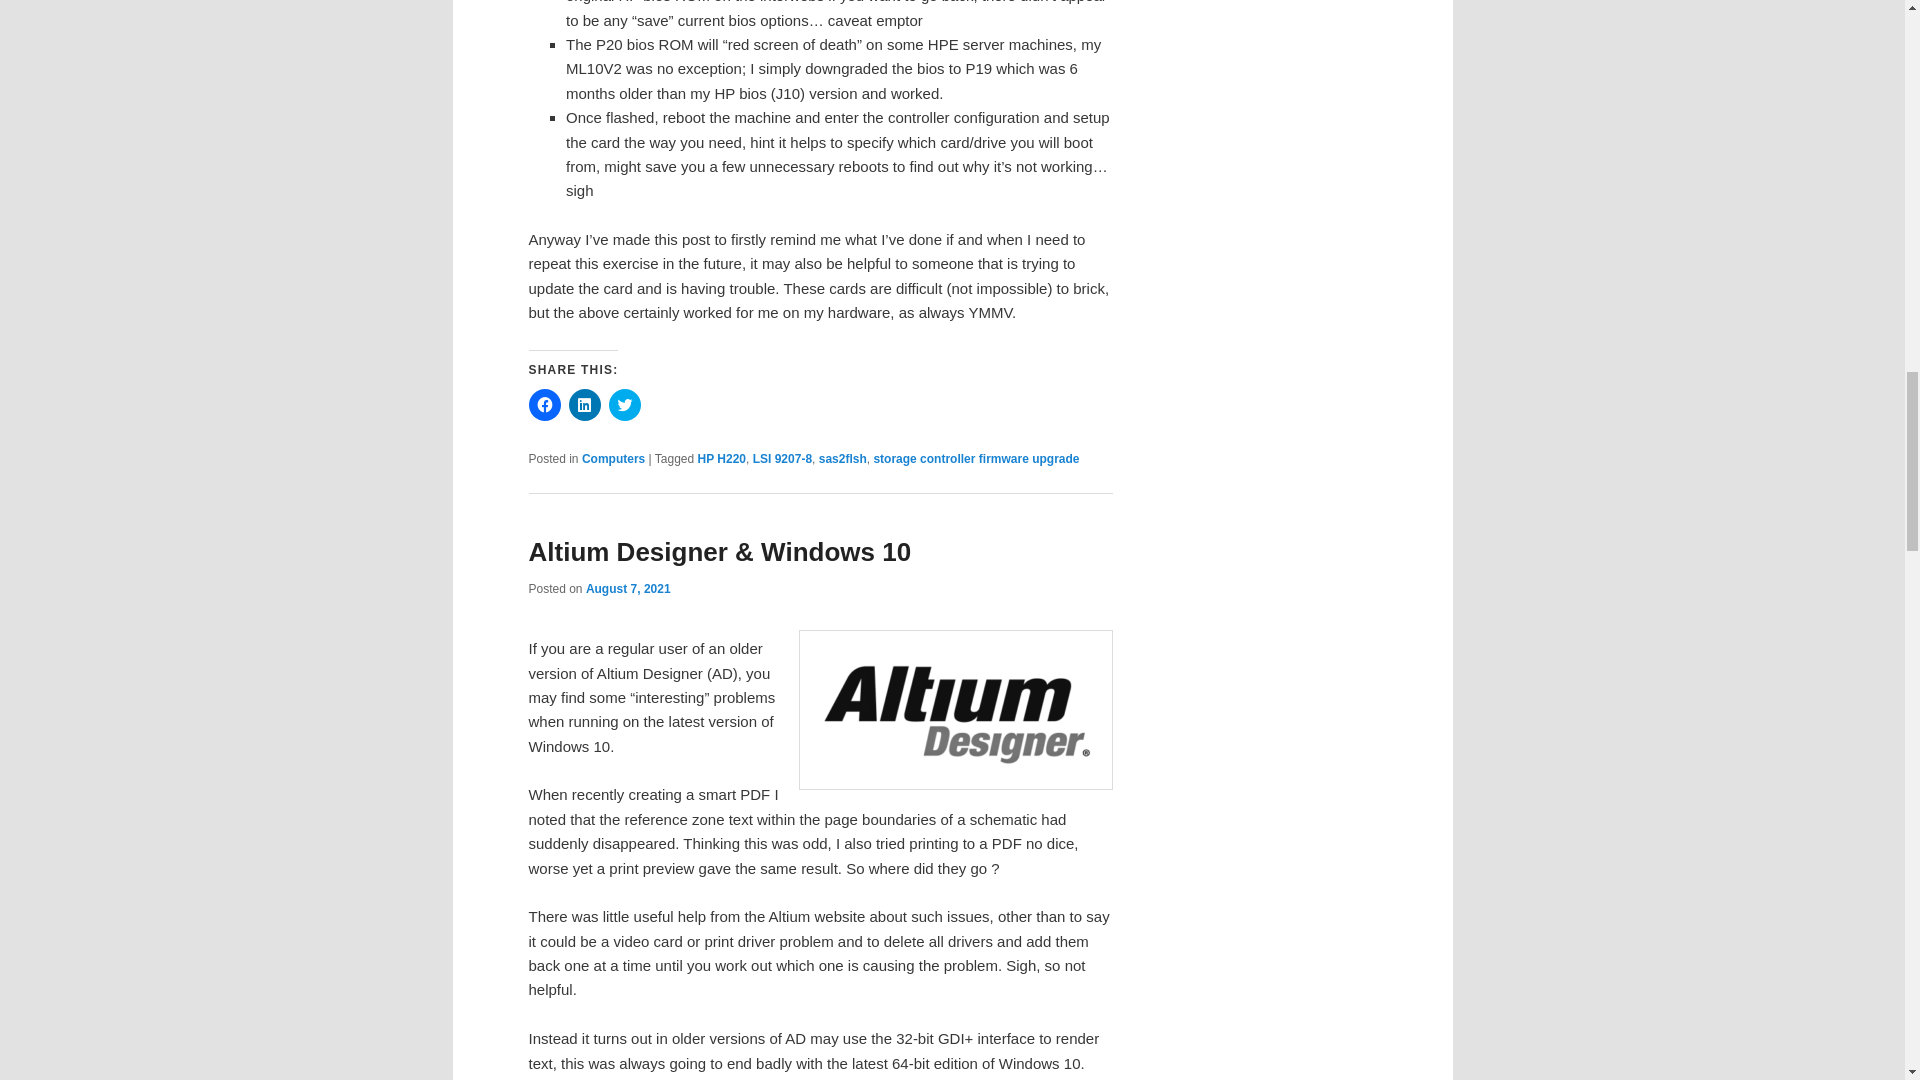 The image size is (1920, 1080). I want to click on LSI 9207-8, so click(782, 458).